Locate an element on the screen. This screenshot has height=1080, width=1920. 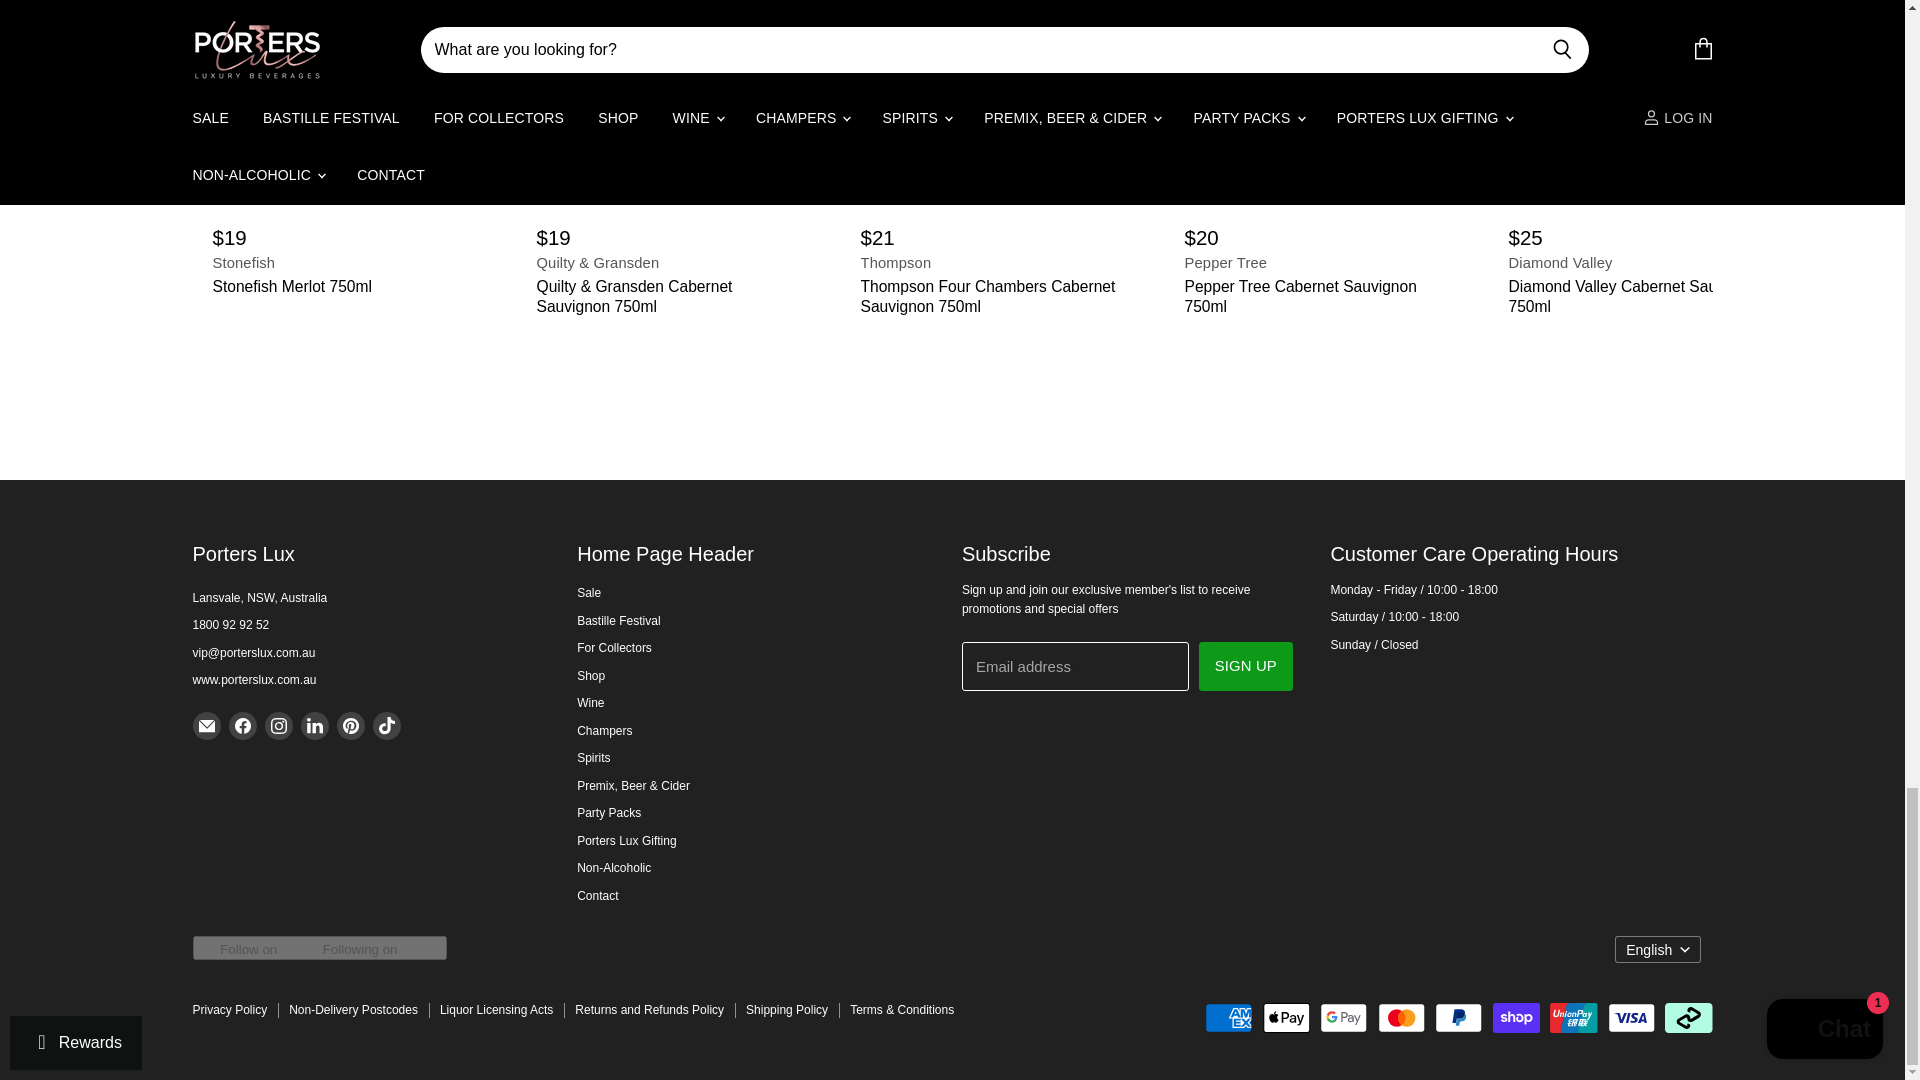
Thompson is located at coordinates (988, 263).